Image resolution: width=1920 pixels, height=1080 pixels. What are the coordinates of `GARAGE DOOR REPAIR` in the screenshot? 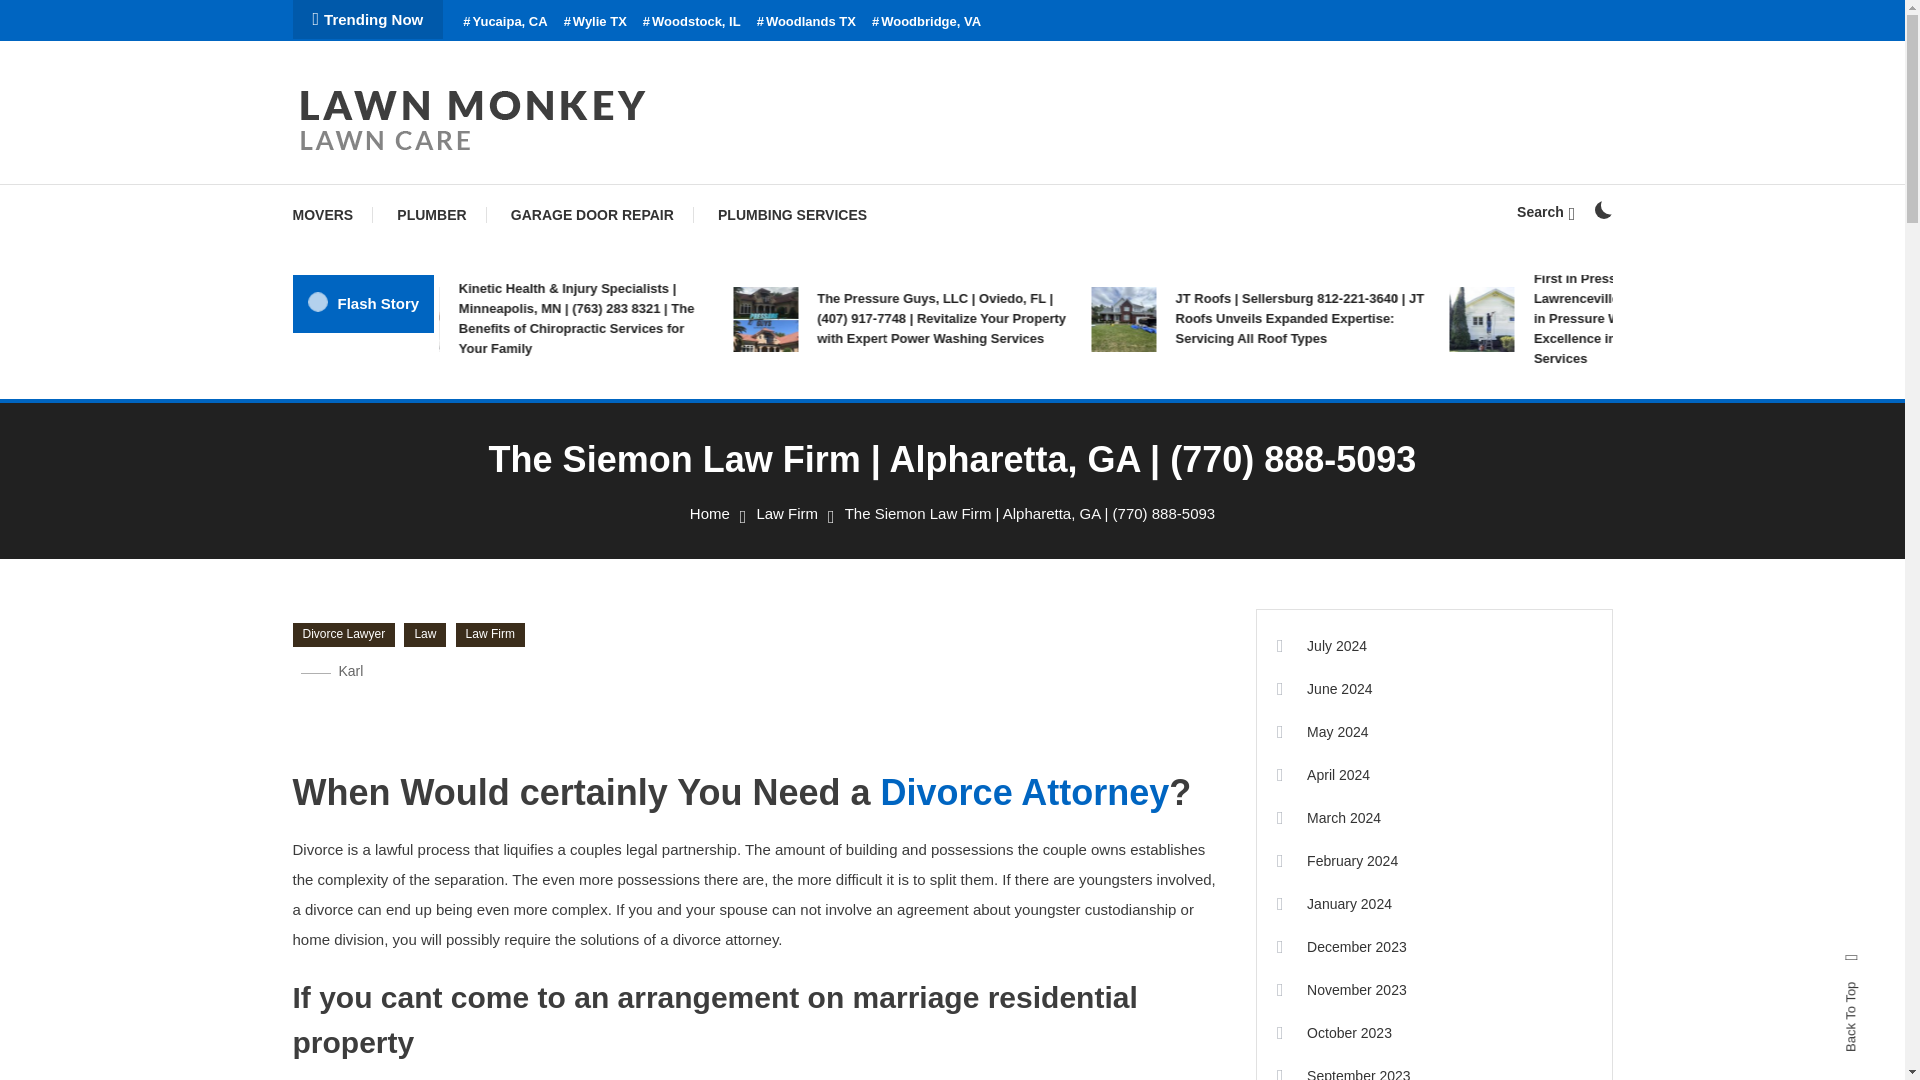 It's located at (592, 214).